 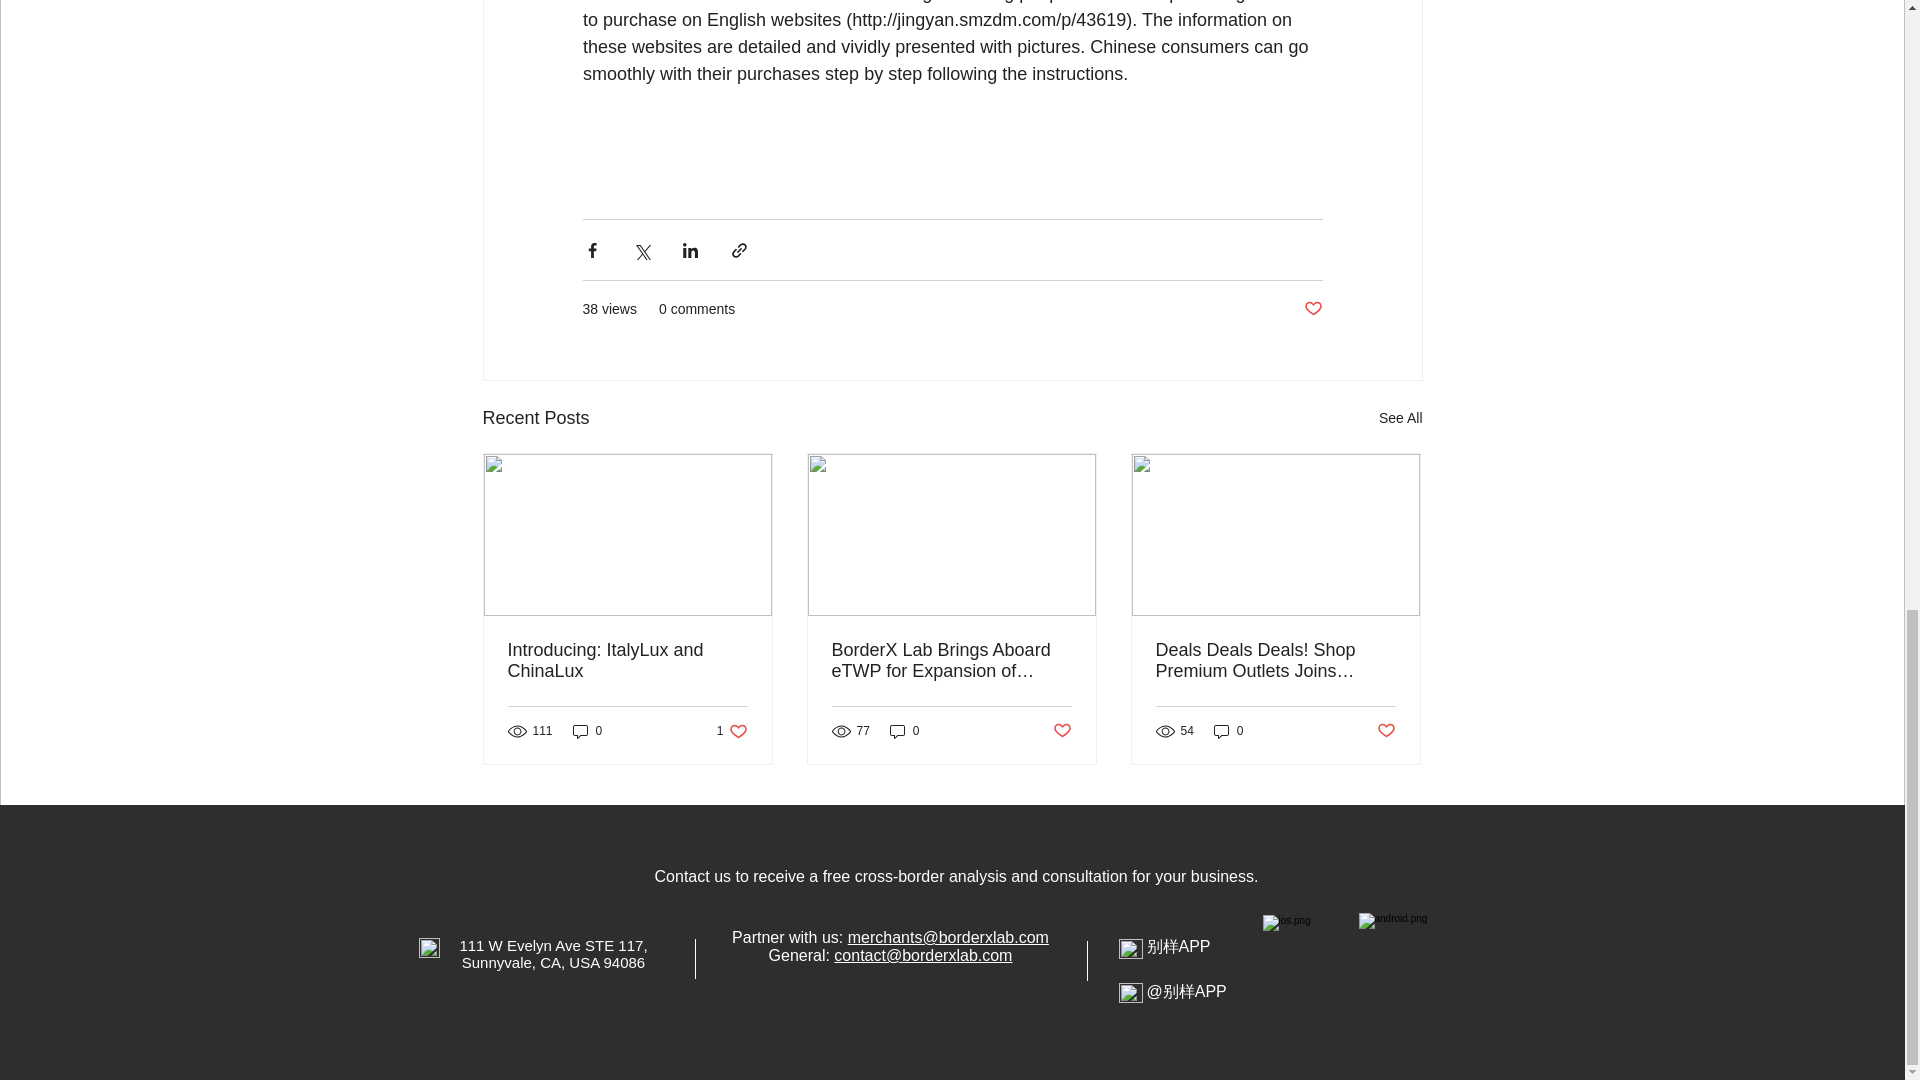 I want to click on 0, so click(x=1400, y=418).